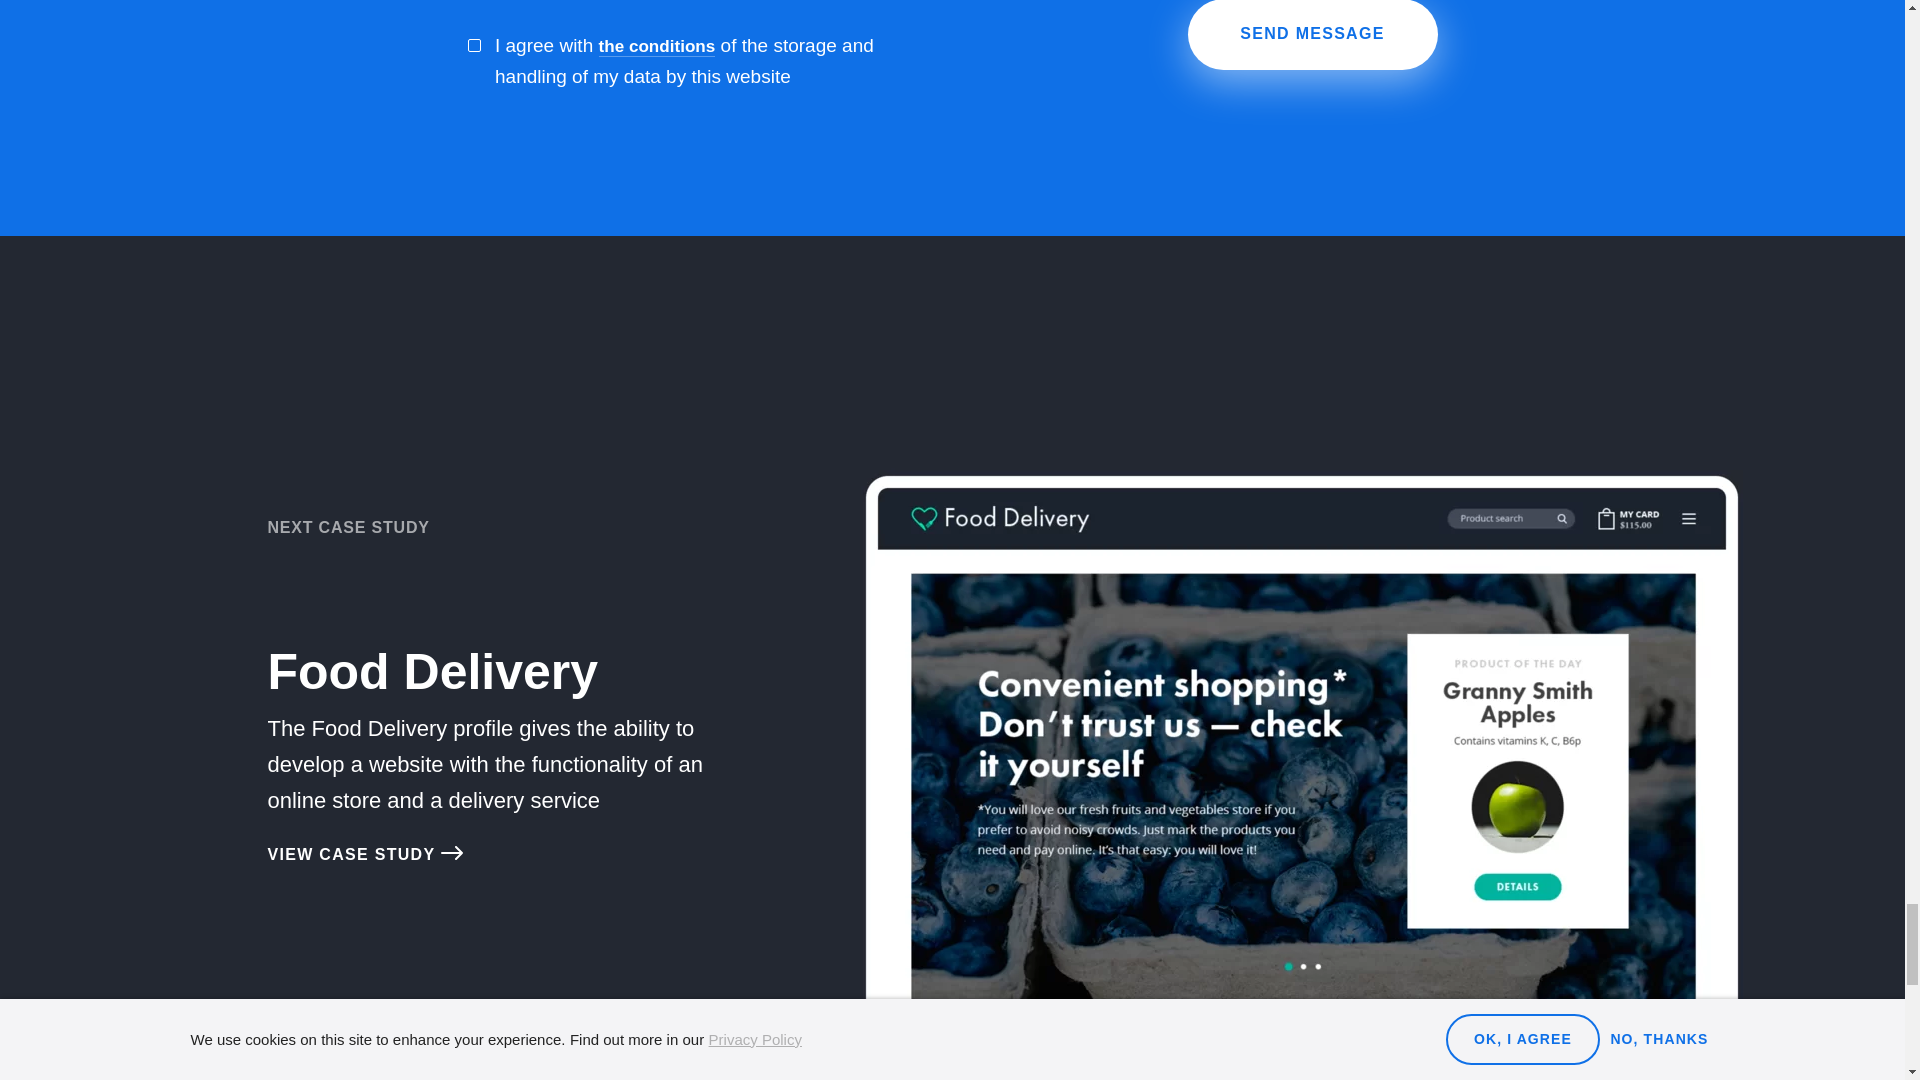 This screenshot has height=1080, width=1920. What do you see at coordinates (656, 46) in the screenshot?
I see `the conditions` at bounding box center [656, 46].